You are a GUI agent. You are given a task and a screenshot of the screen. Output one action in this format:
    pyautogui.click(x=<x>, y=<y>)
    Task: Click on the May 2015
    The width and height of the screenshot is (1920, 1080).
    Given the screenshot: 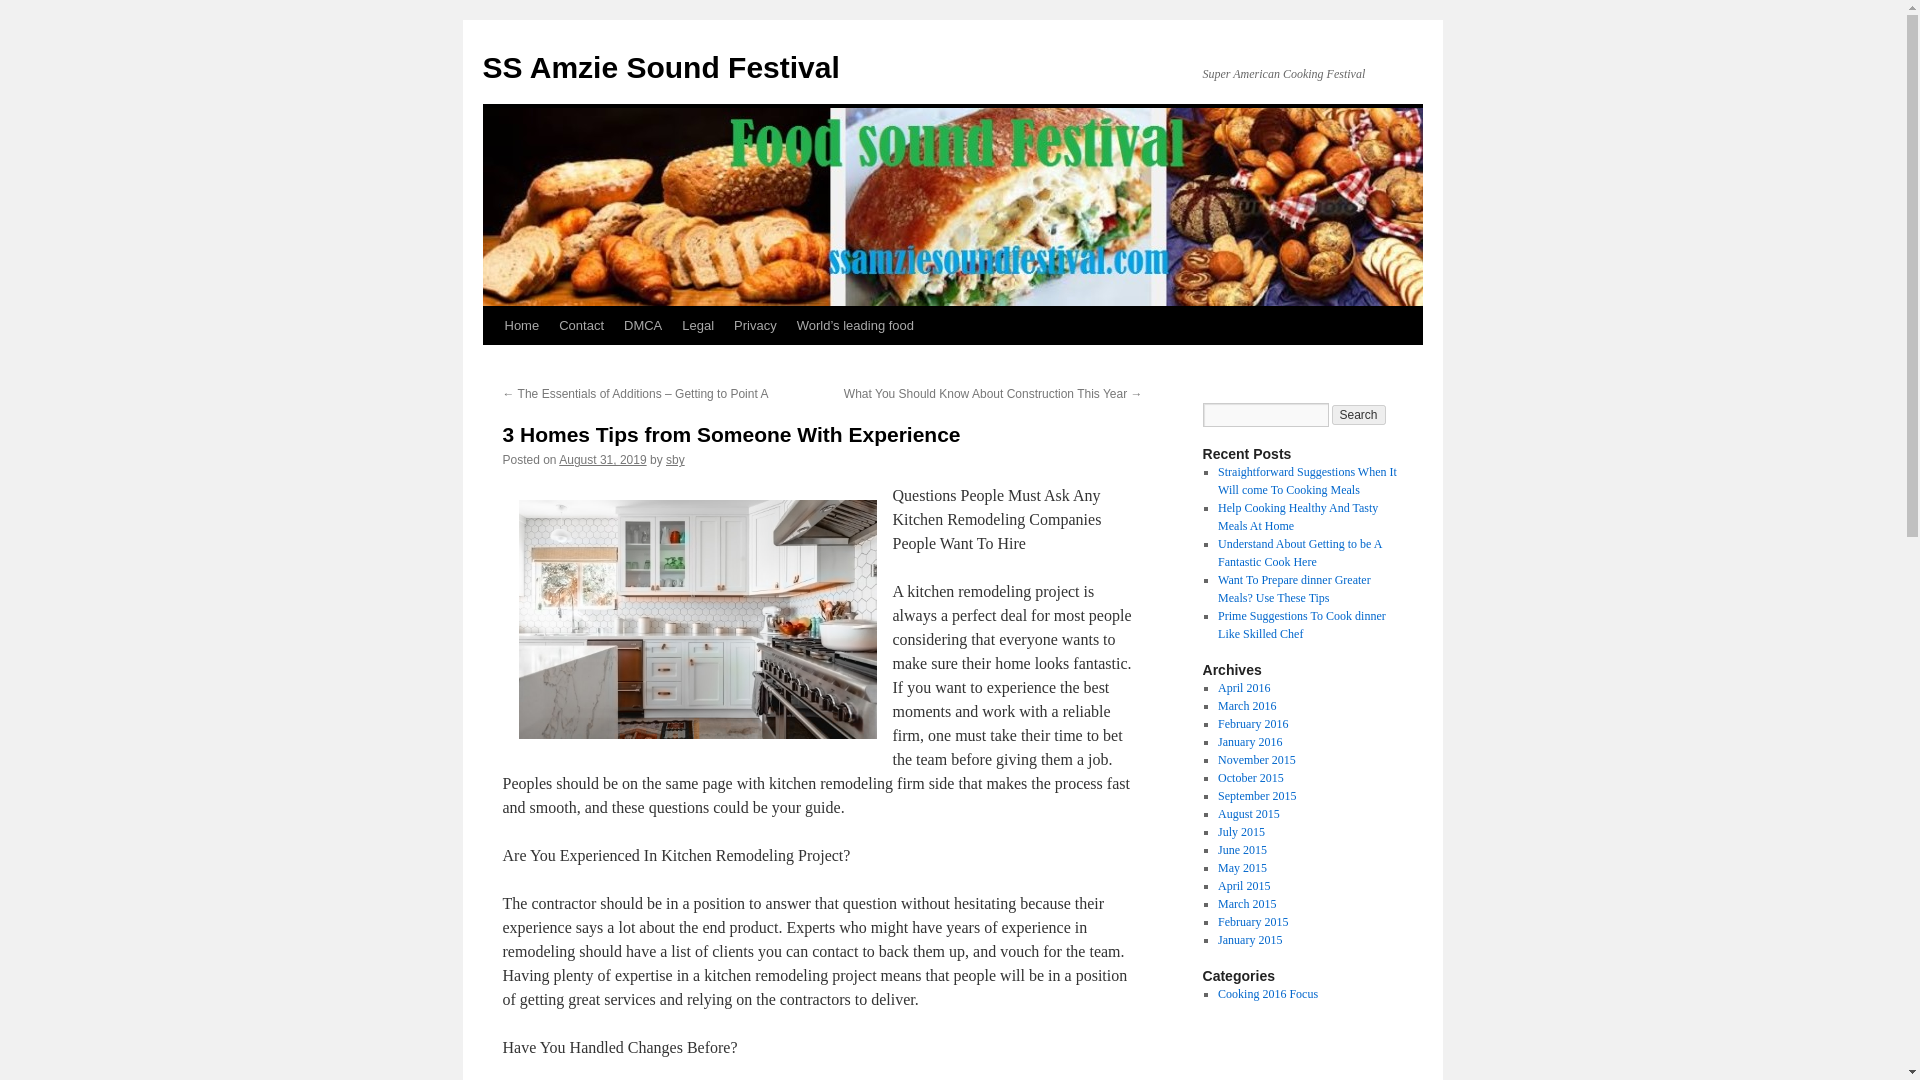 What is the action you would take?
    pyautogui.click(x=1242, y=867)
    